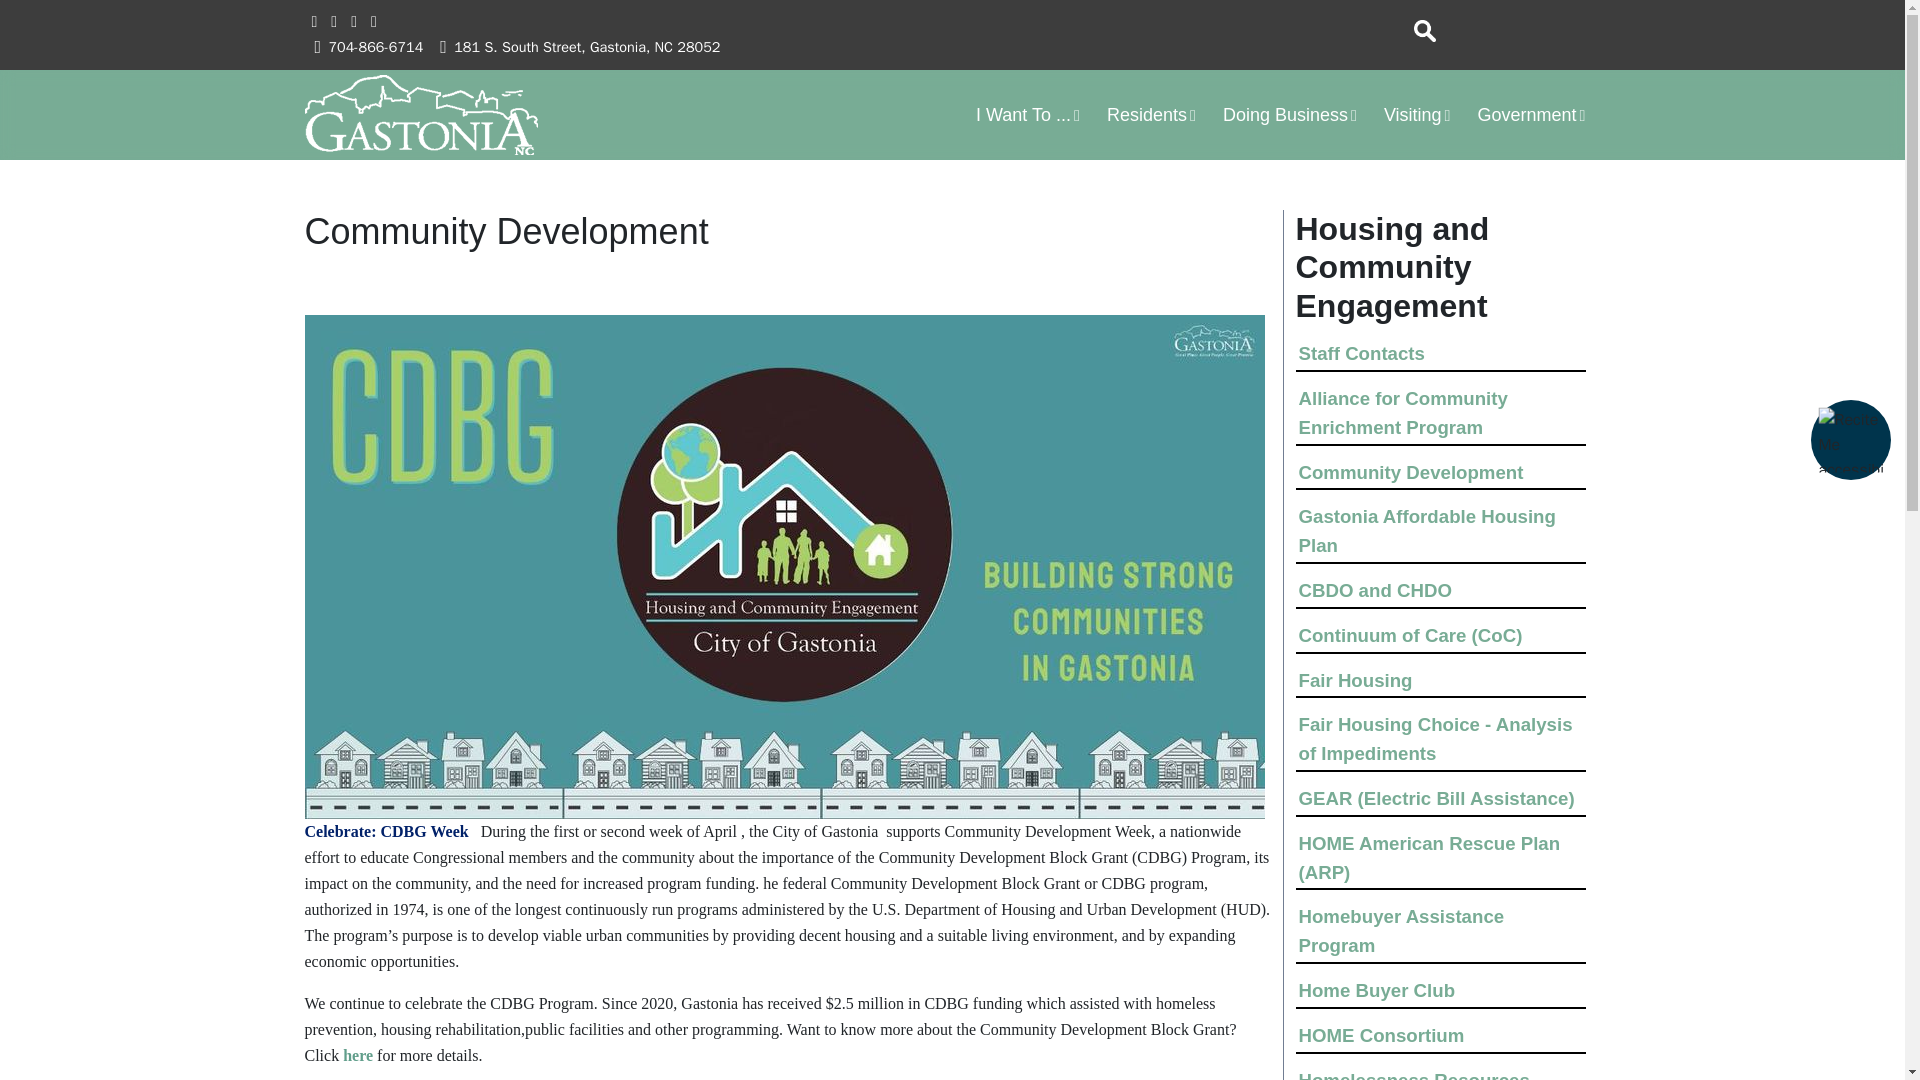 The height and width of the screenshot is (1080, 1920). Describe the element at coordinates (1850, 439) in the screenshot. I see `Launch Recite Me` at that location.